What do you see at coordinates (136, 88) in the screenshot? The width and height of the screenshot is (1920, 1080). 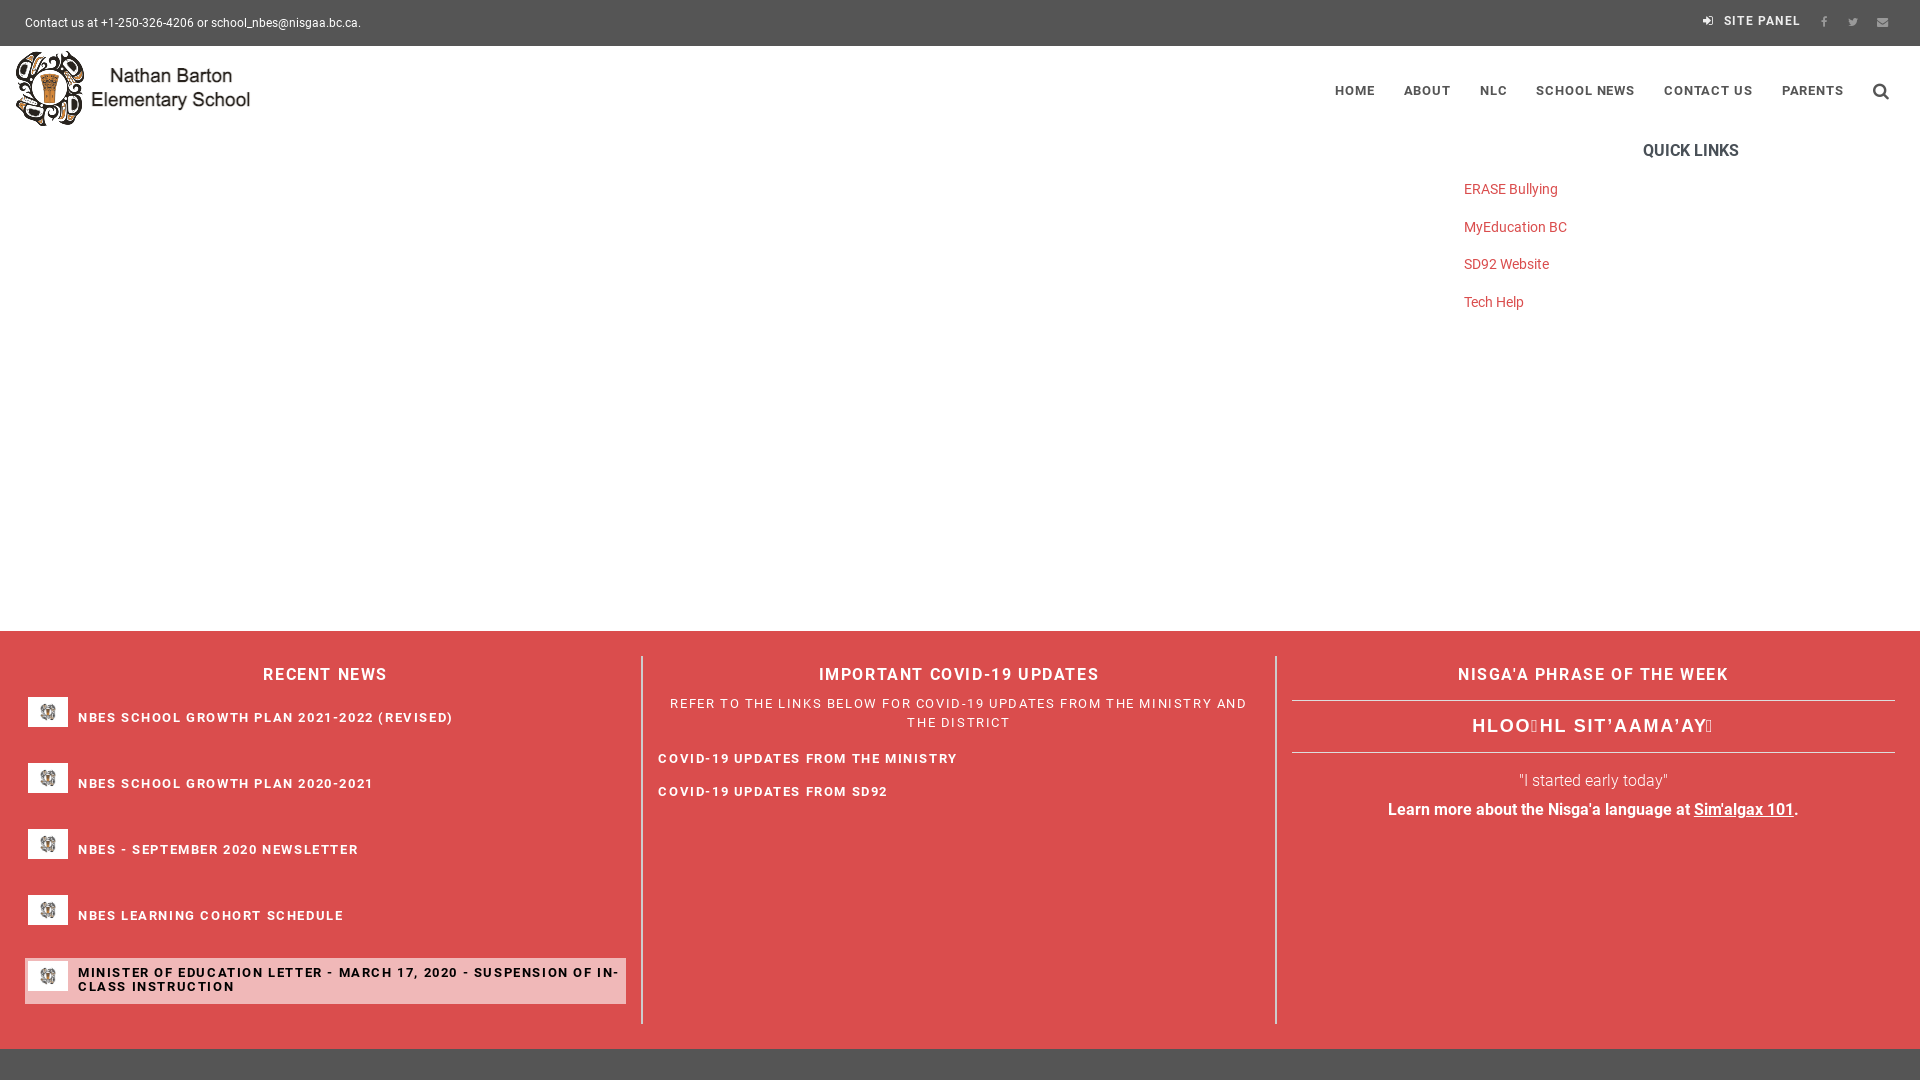 I see `NBES - go to homepage` at bounding box center [136, 88].